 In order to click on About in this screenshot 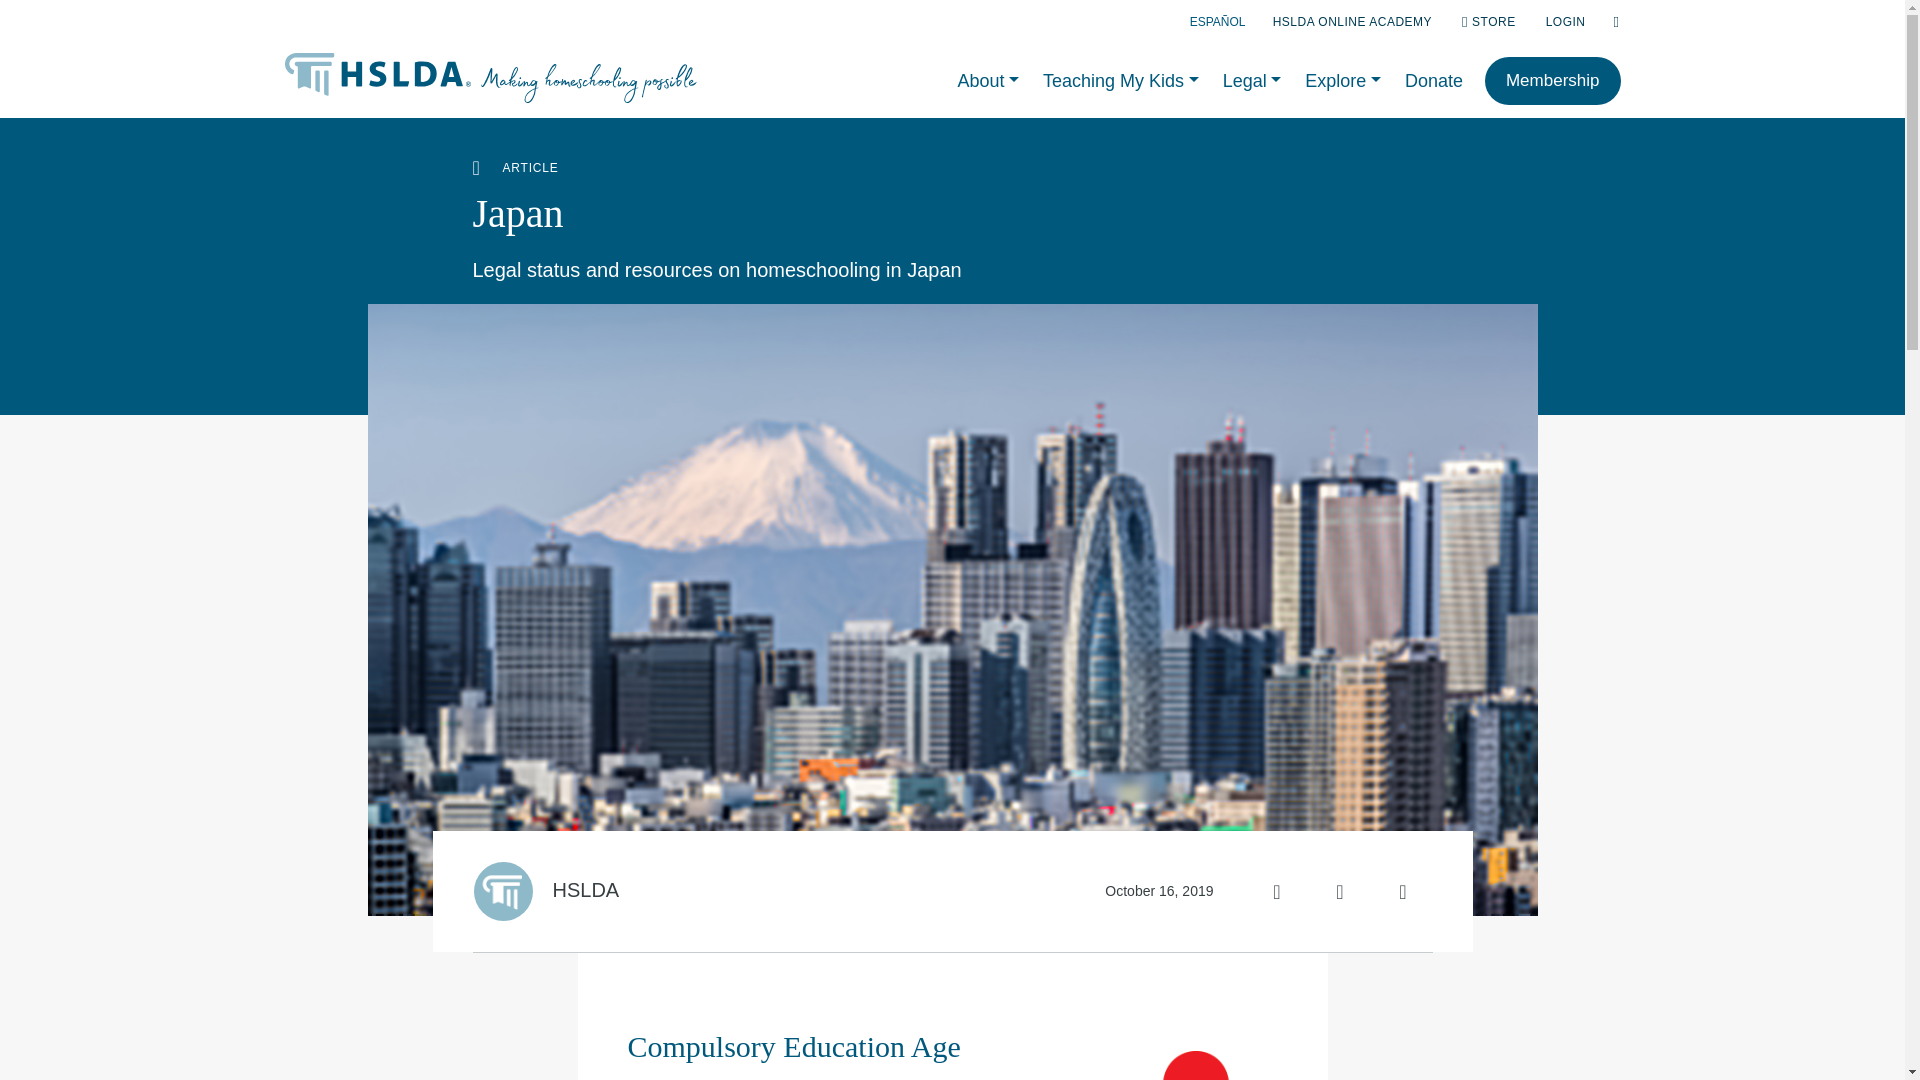, I will do `click(988, 84)`.